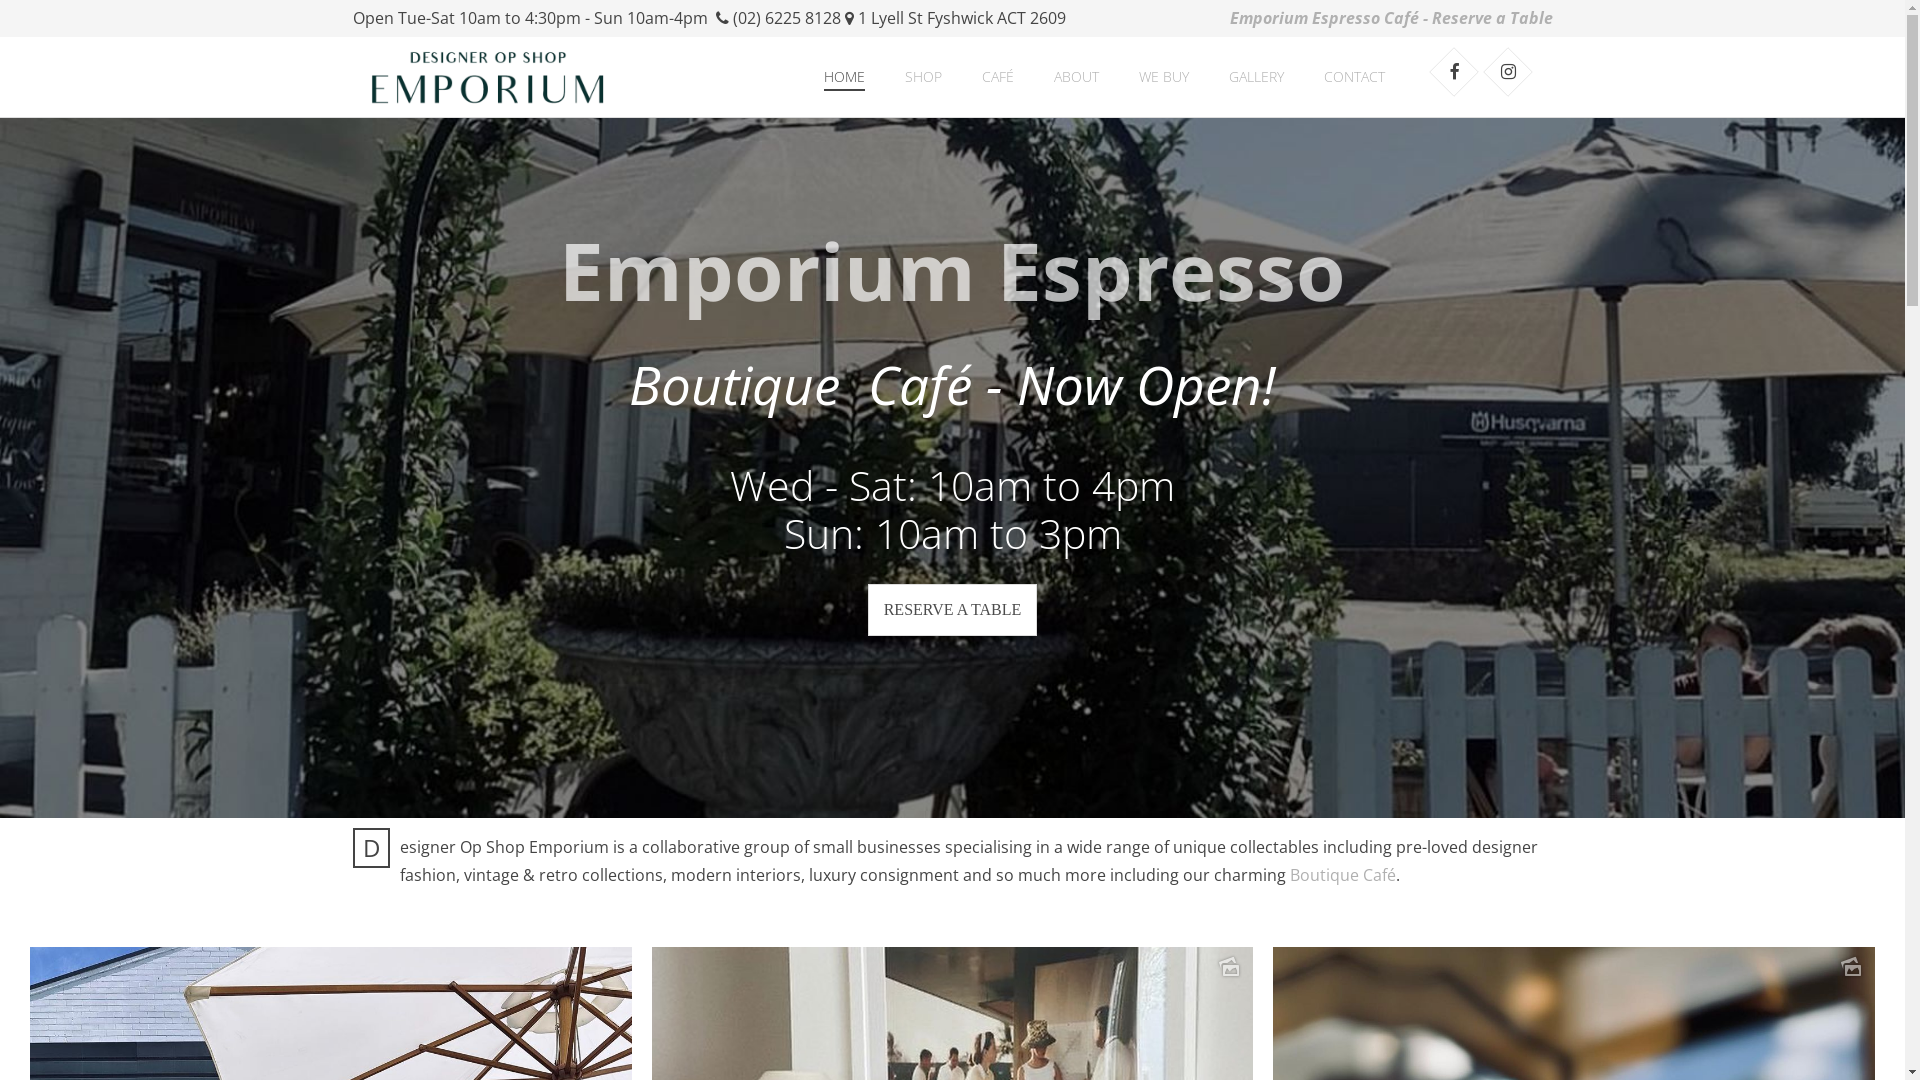 This screenshot has height=1080, width=1920. What do you see at coordinates (953, 610) in the screenshot?
I see `RESERVE A TABLE` at bounding box center [953, 610].